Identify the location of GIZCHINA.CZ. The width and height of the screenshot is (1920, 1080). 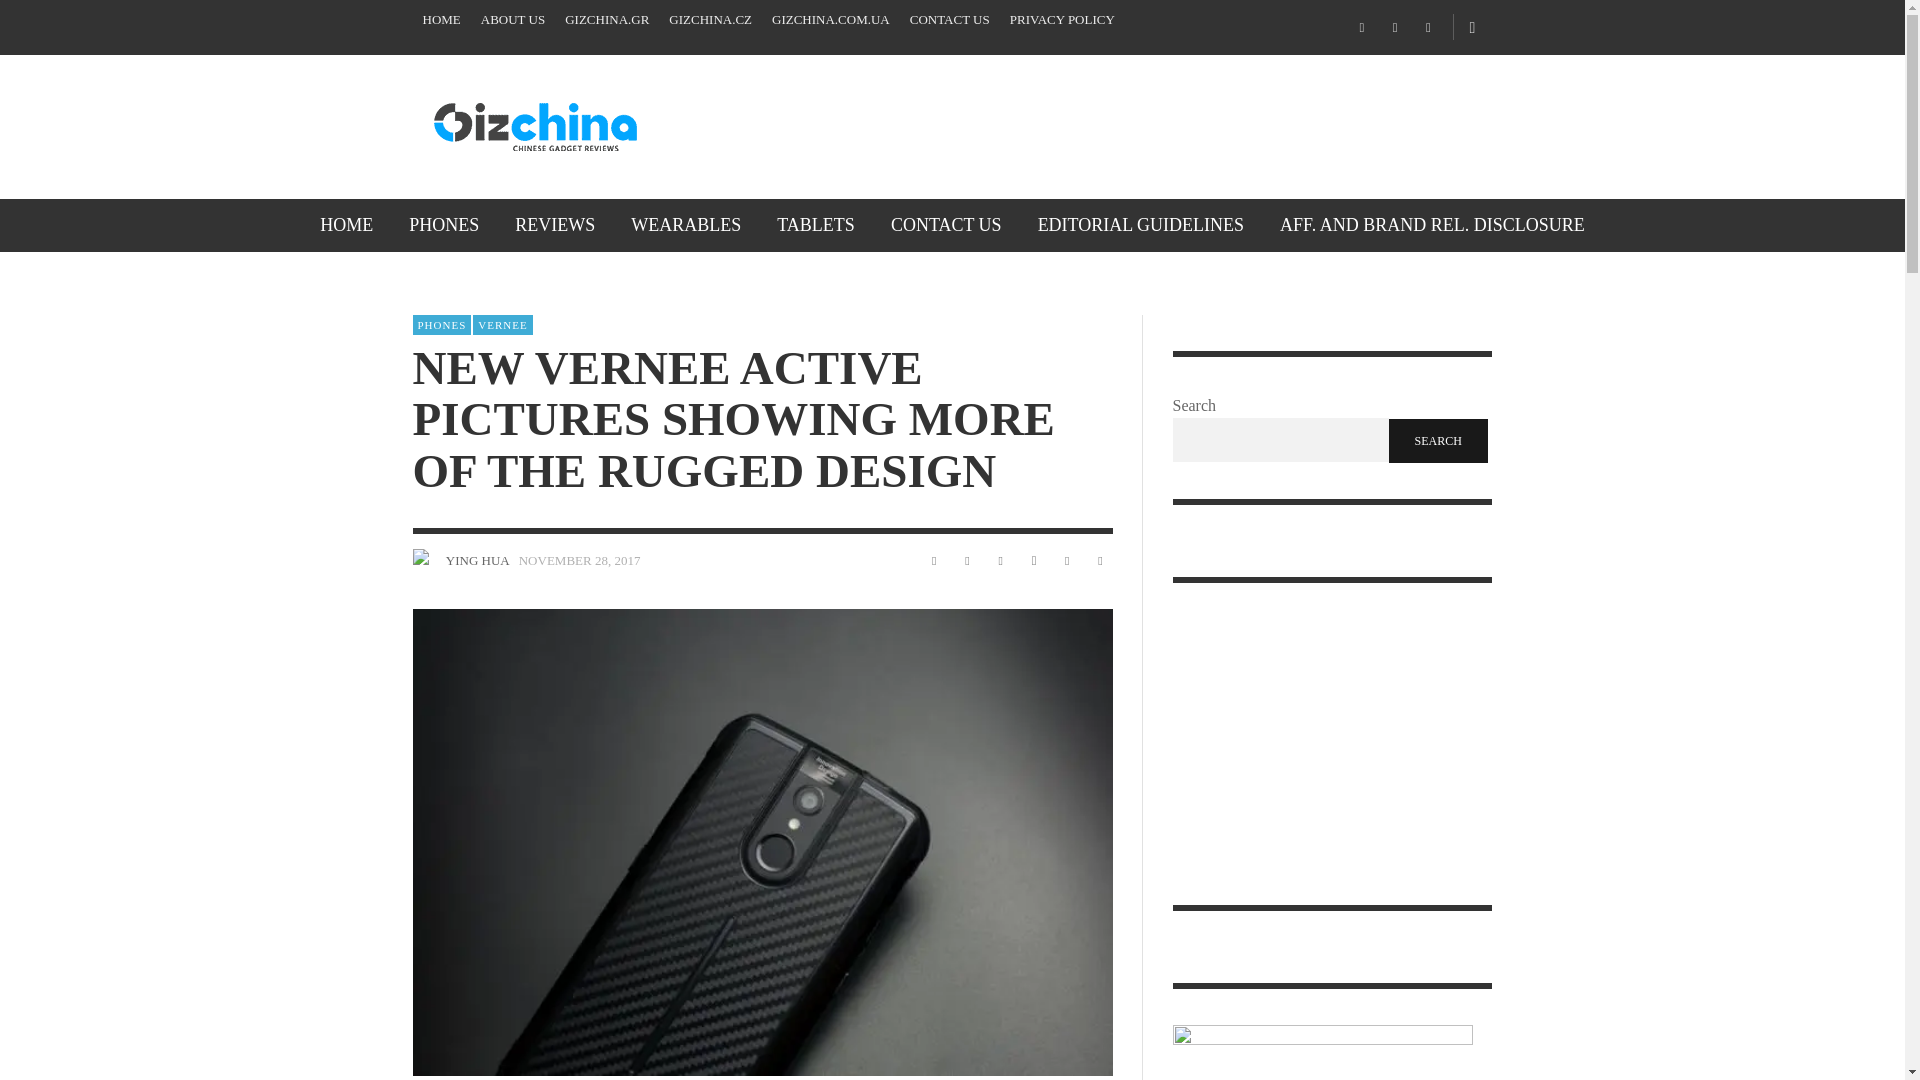
(710, 20).